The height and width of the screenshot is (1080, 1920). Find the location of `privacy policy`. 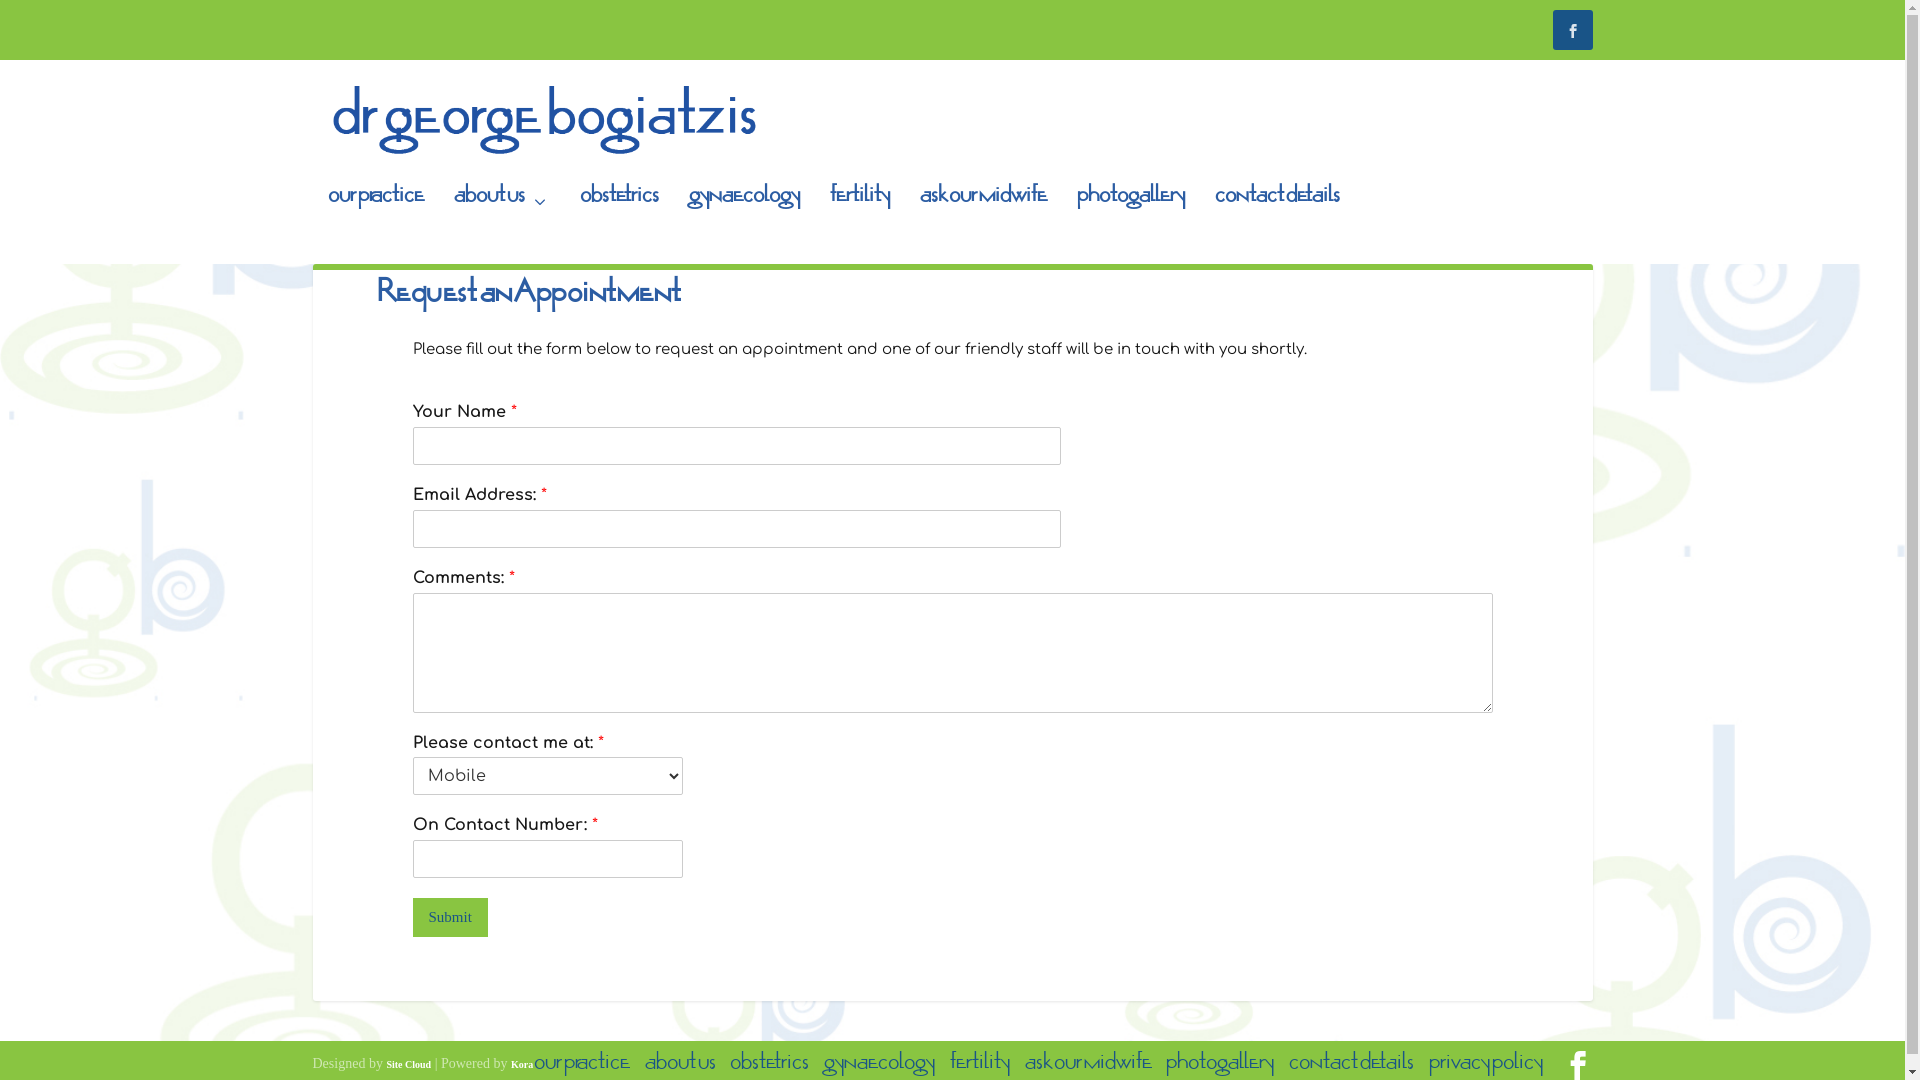

privacy policy is located at coordinates (1486, 1069).